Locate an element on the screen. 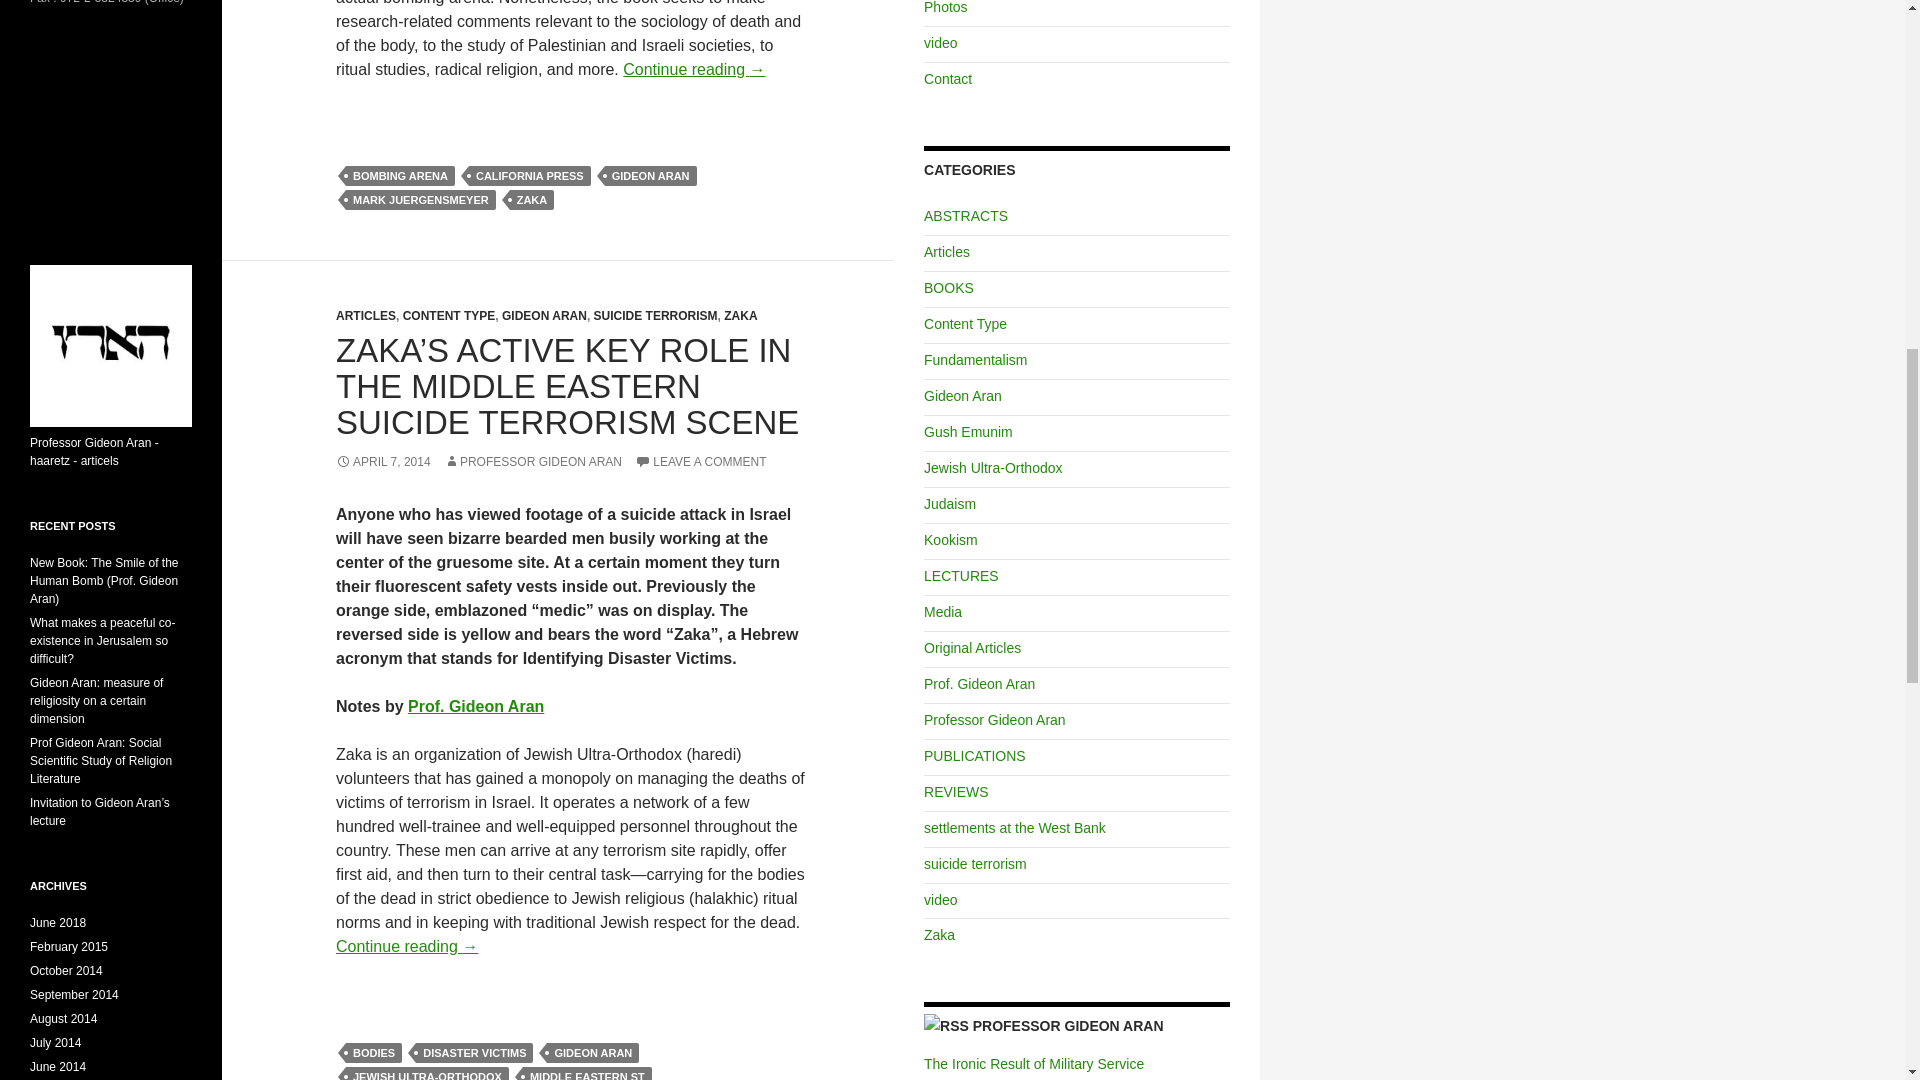 The width and height of the screenshot is (1920, 1080). ZAKA is located at coordinates (740, 315).